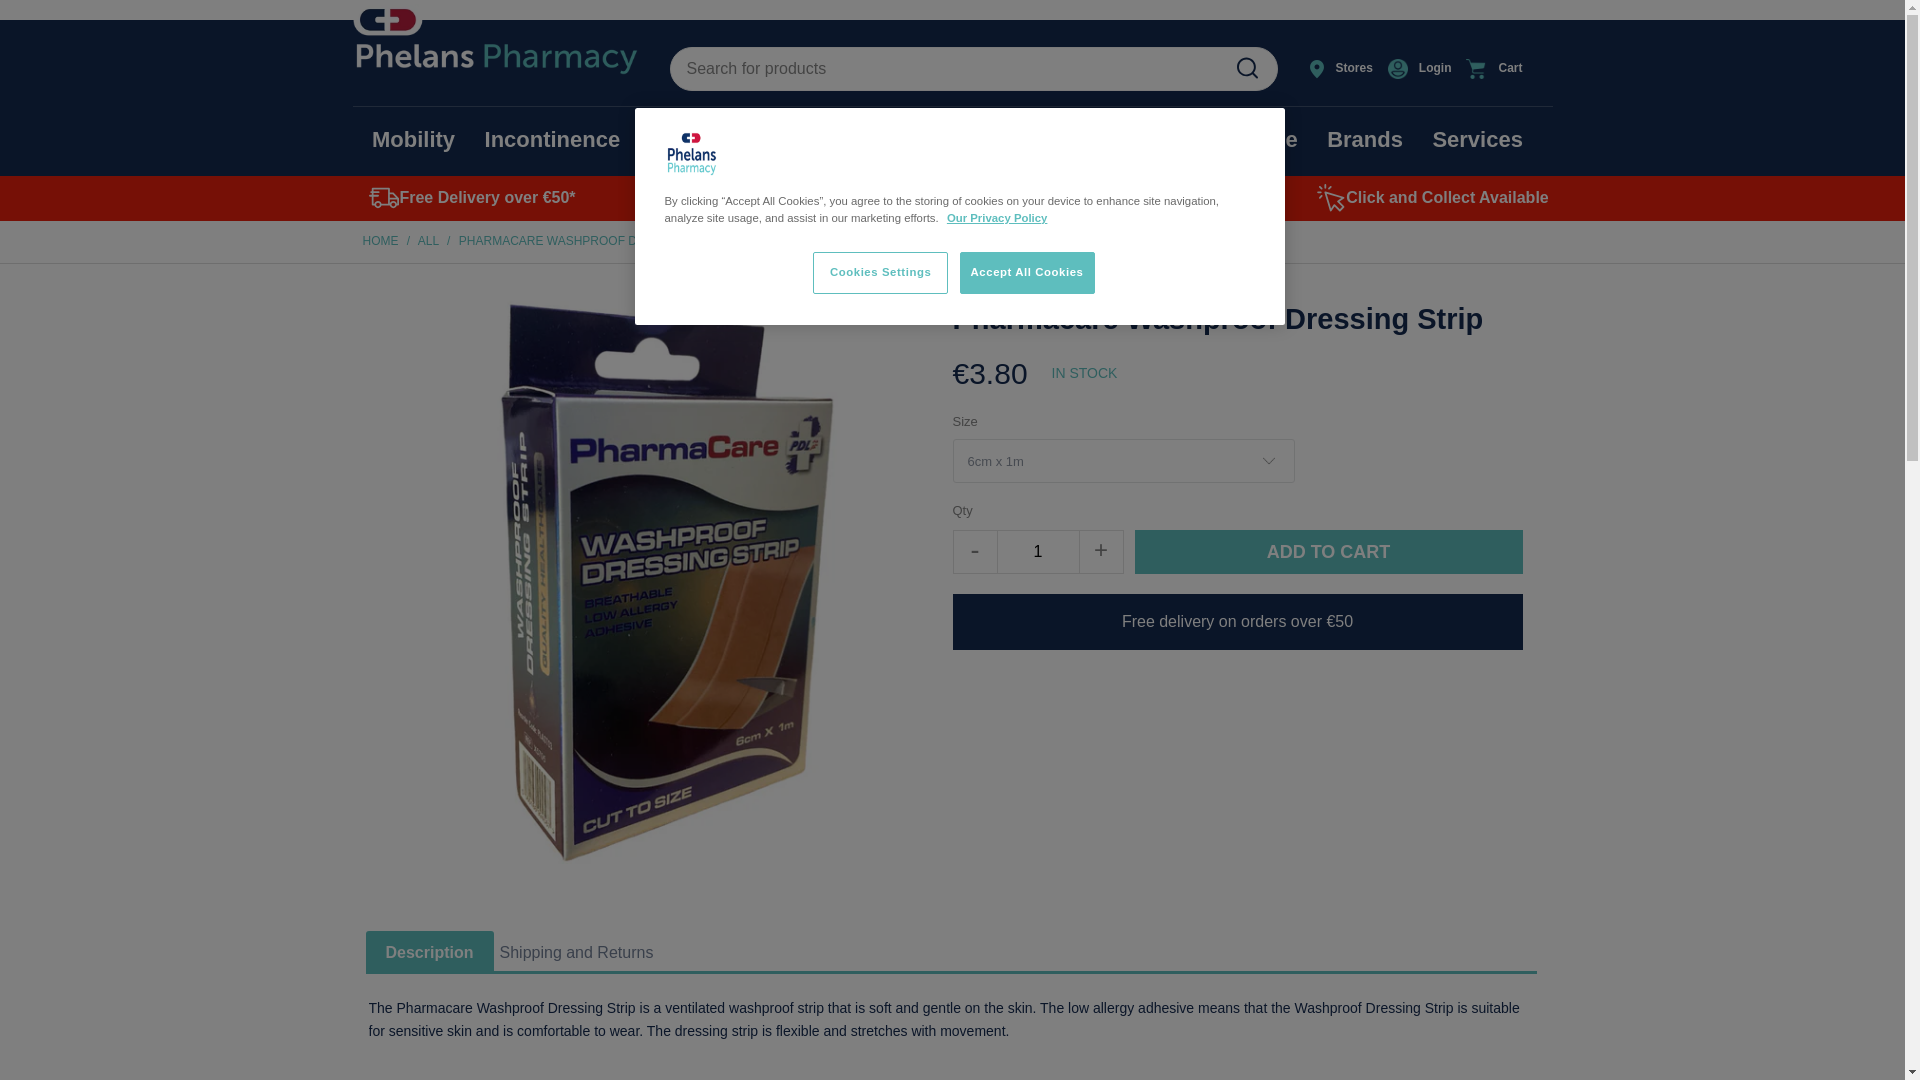  Describe the element at coordinates (1246, 68) in the screenshot. I see `76F589C6-0E18-4499-82DD-1BC7DC7F63B1` at that location.